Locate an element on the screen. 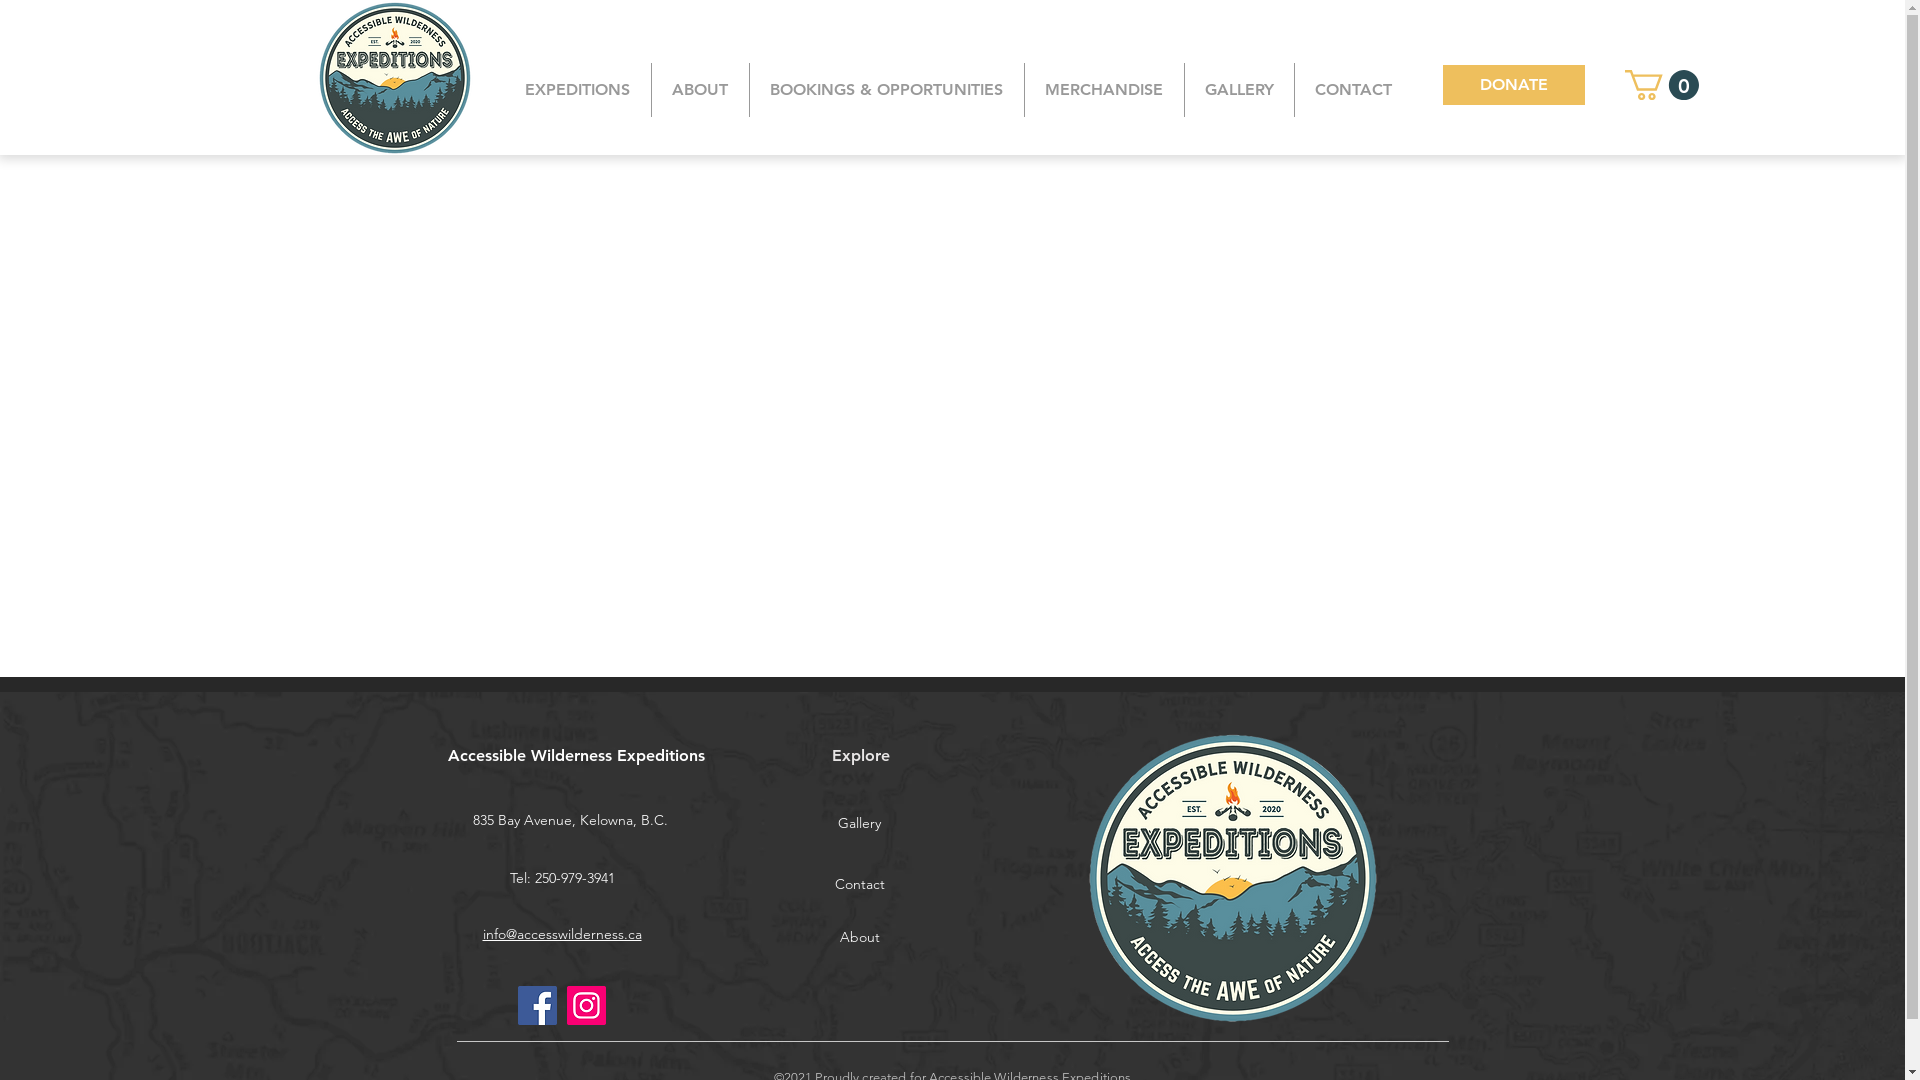 The image size is (1920, 1080). info@accesswilderness.ca is located at coordinates (562, 934).